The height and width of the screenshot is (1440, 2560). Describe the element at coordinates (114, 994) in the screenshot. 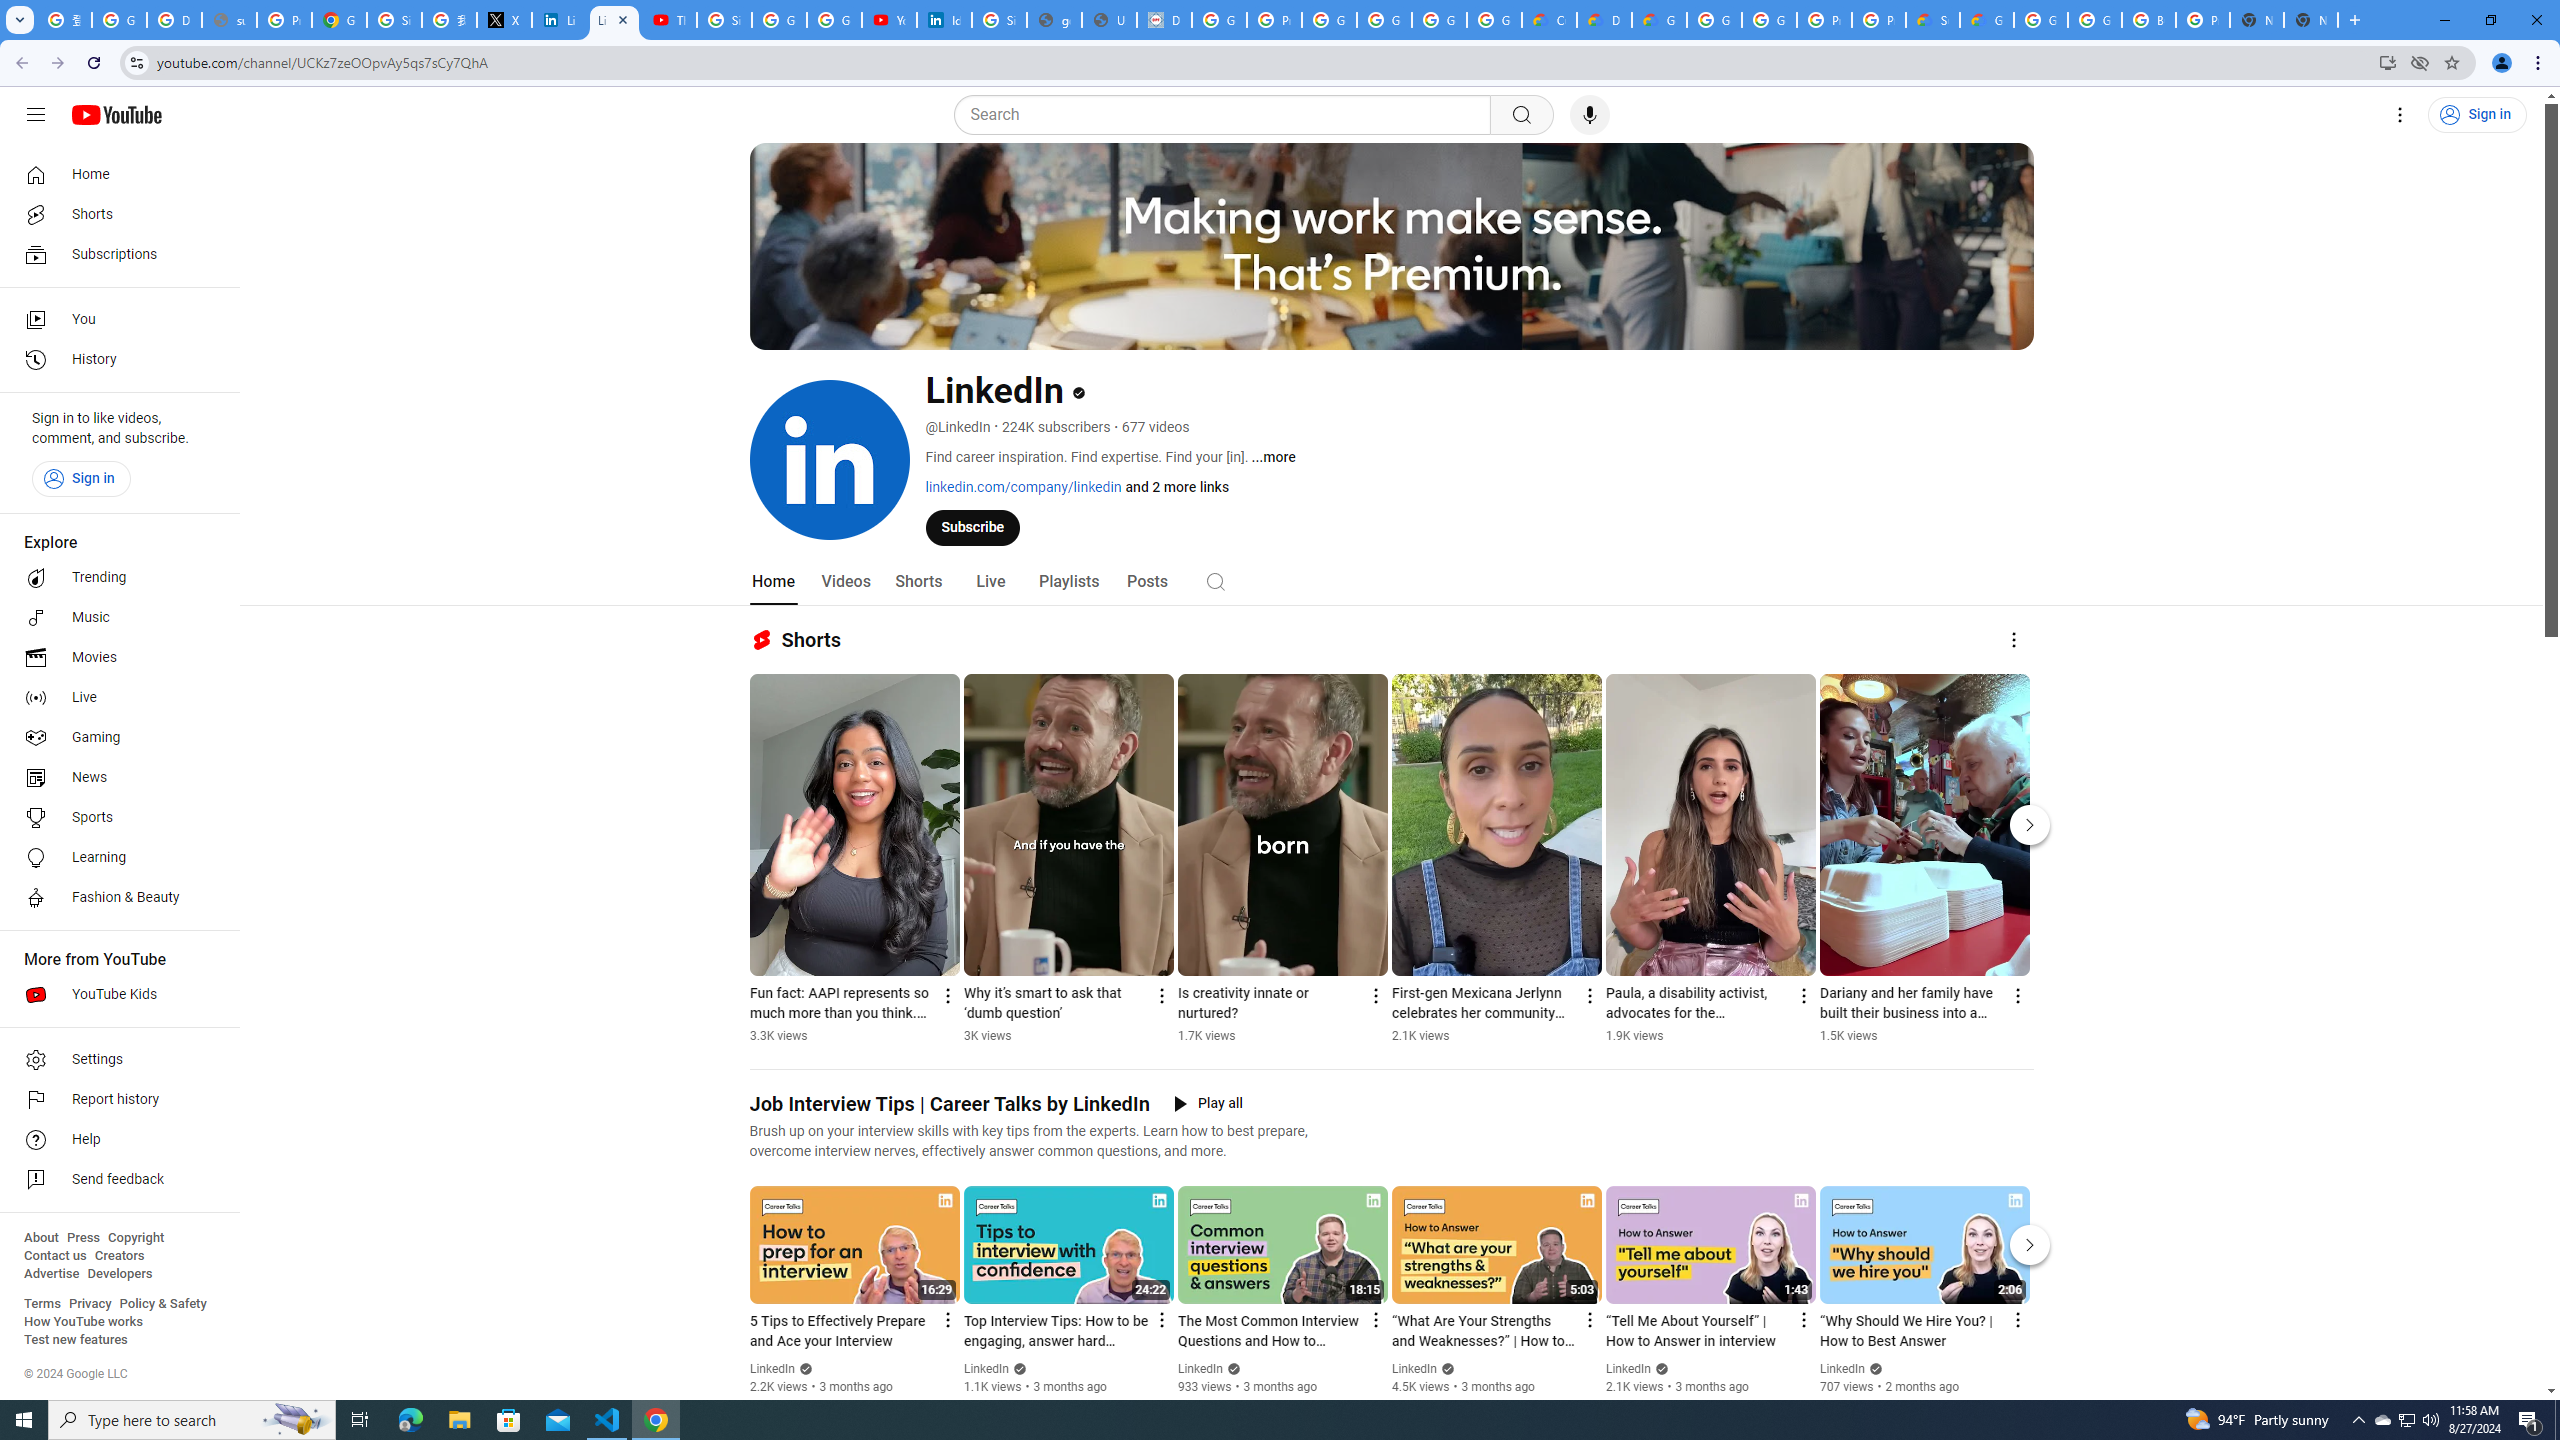

I see `YouTube Kids` at that location.